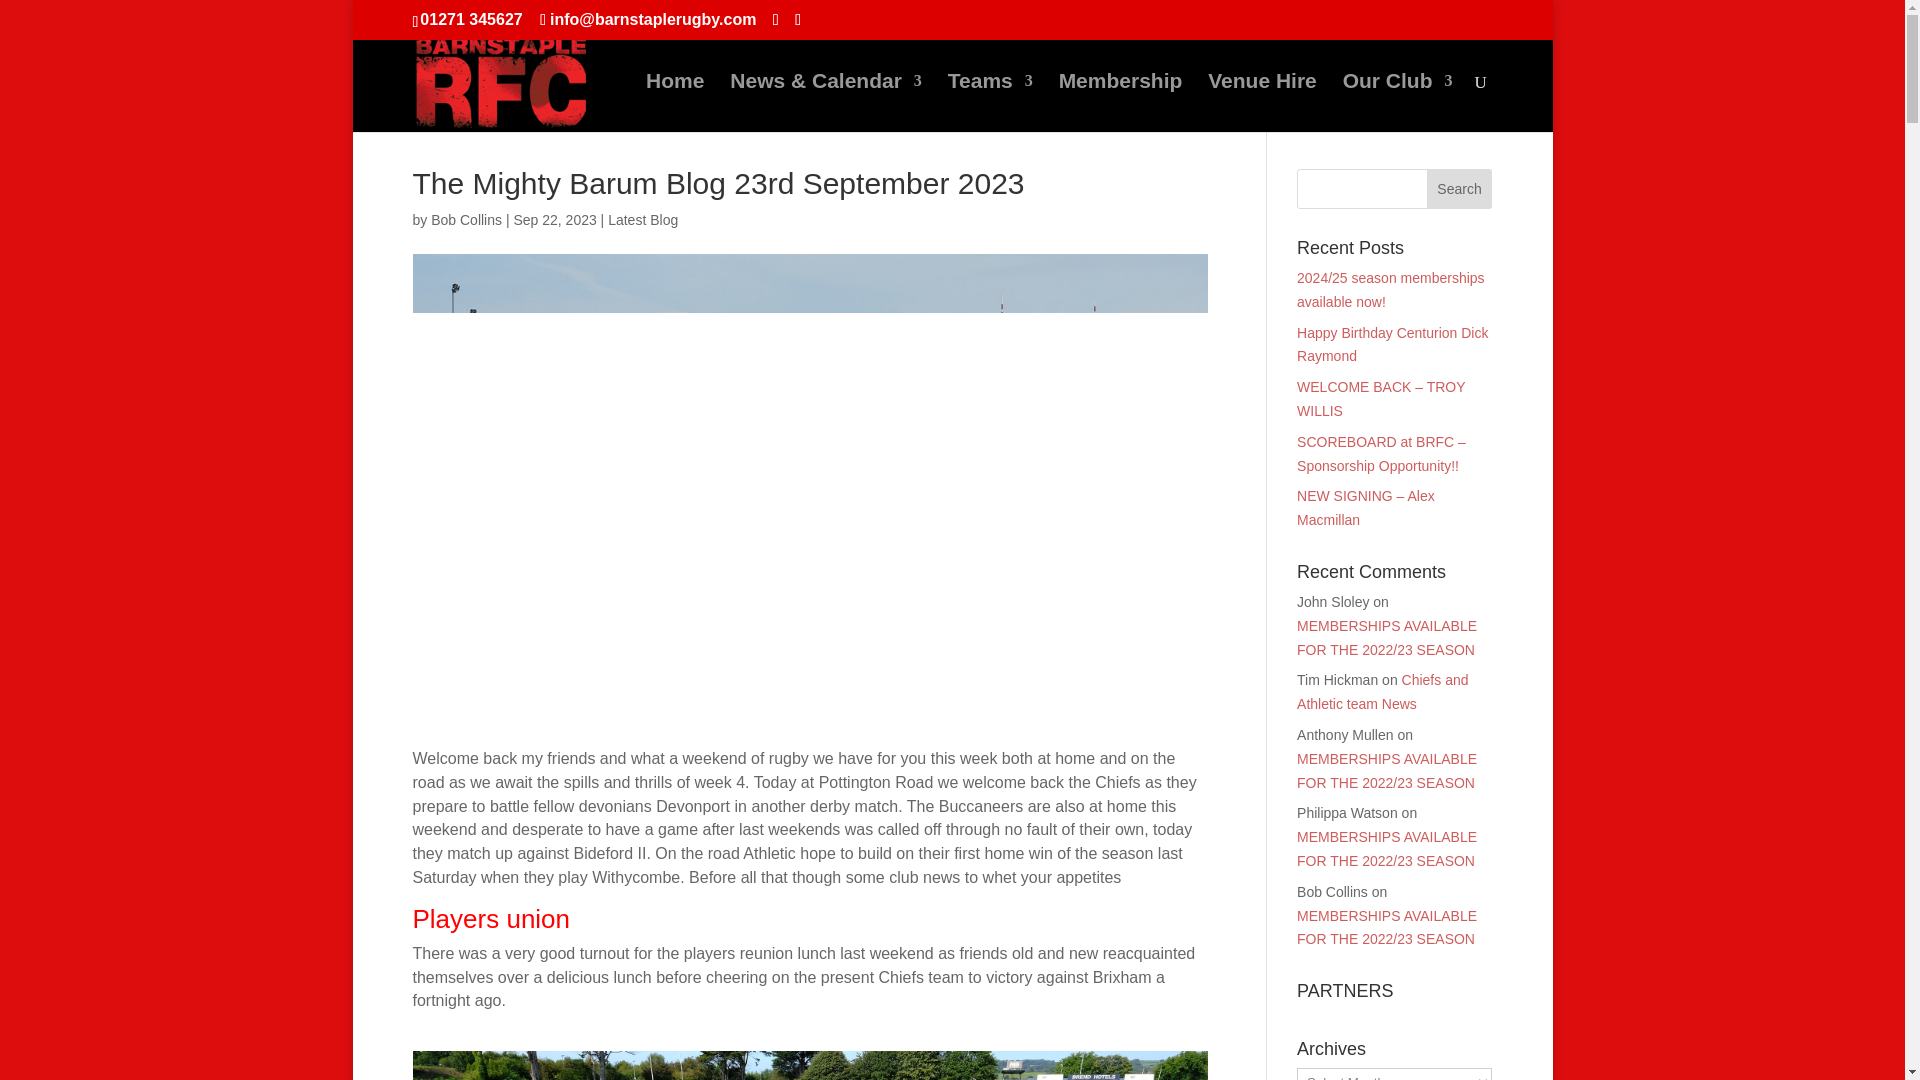 This screenshot has height=1080, width=1920. I want to click on Search, so click(1460, 188).